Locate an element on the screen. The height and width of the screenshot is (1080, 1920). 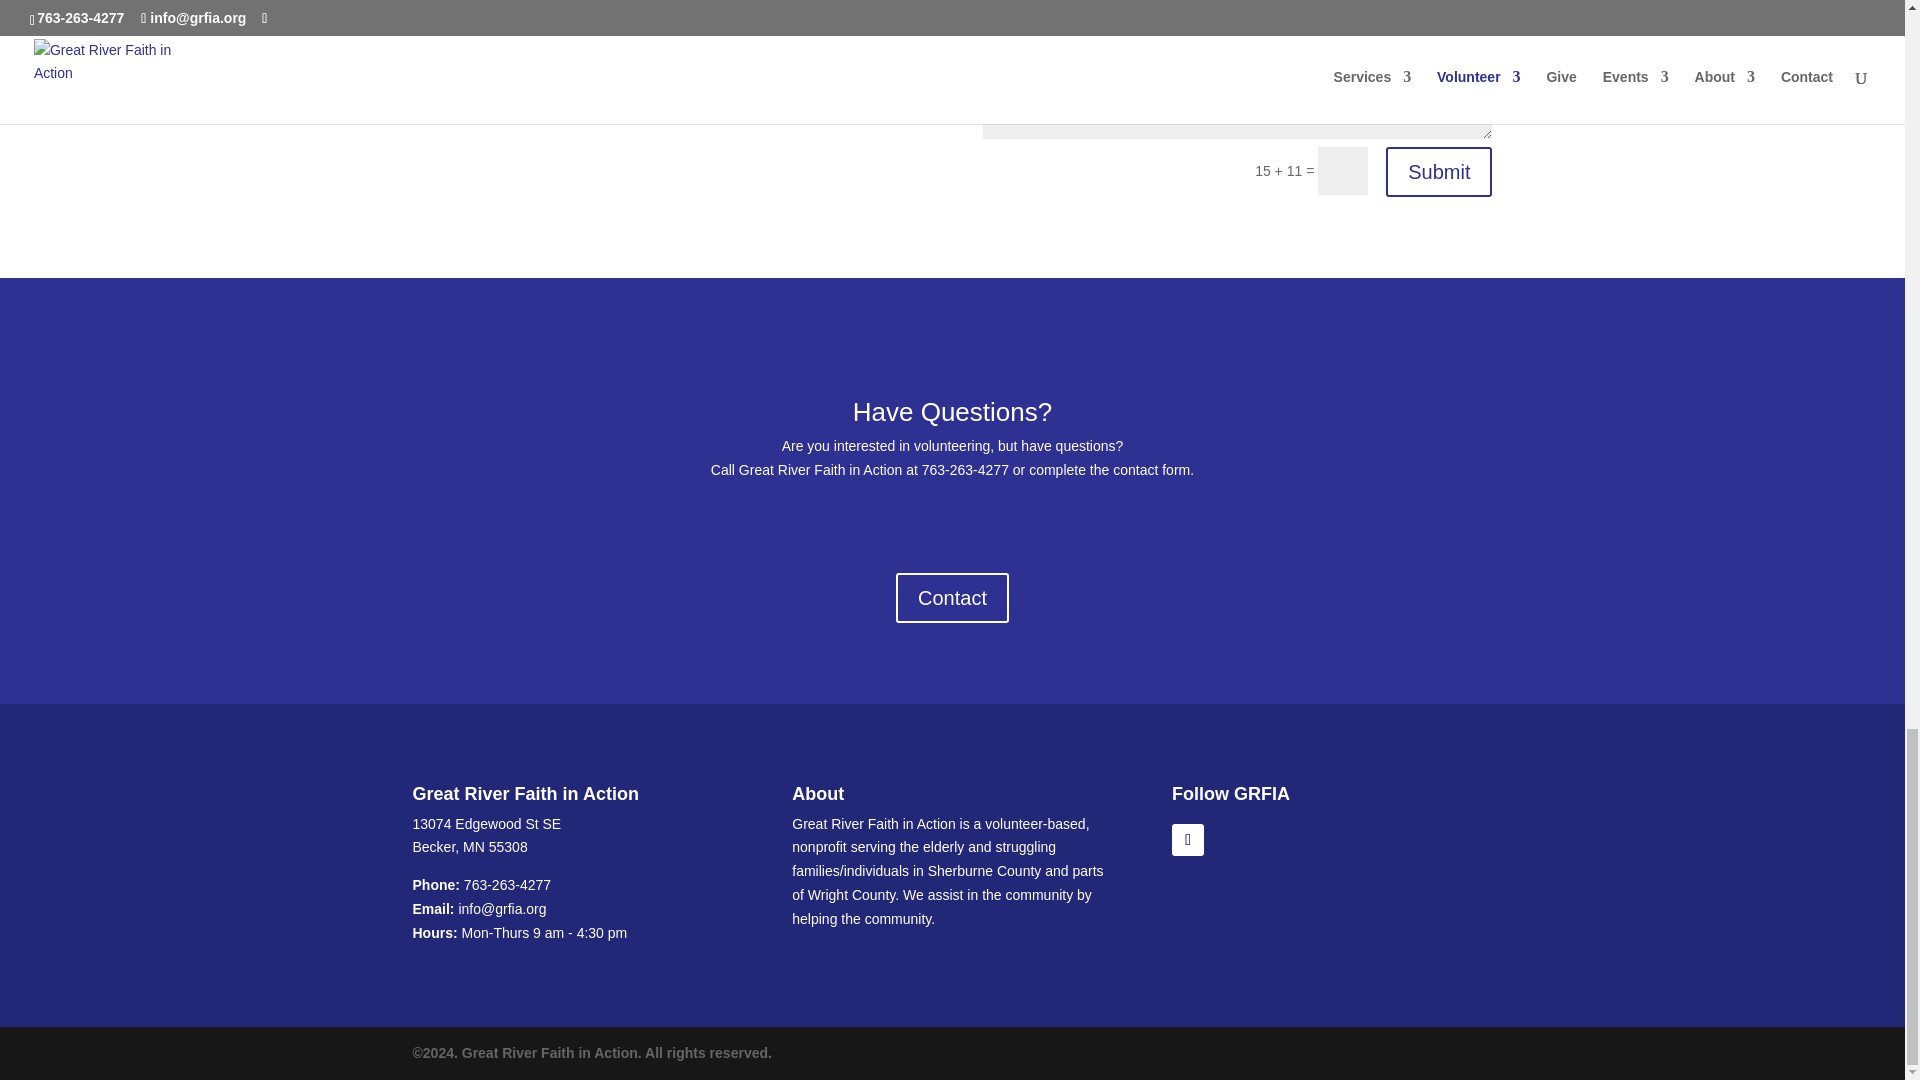
Contact is located at coordinates (952, 598).